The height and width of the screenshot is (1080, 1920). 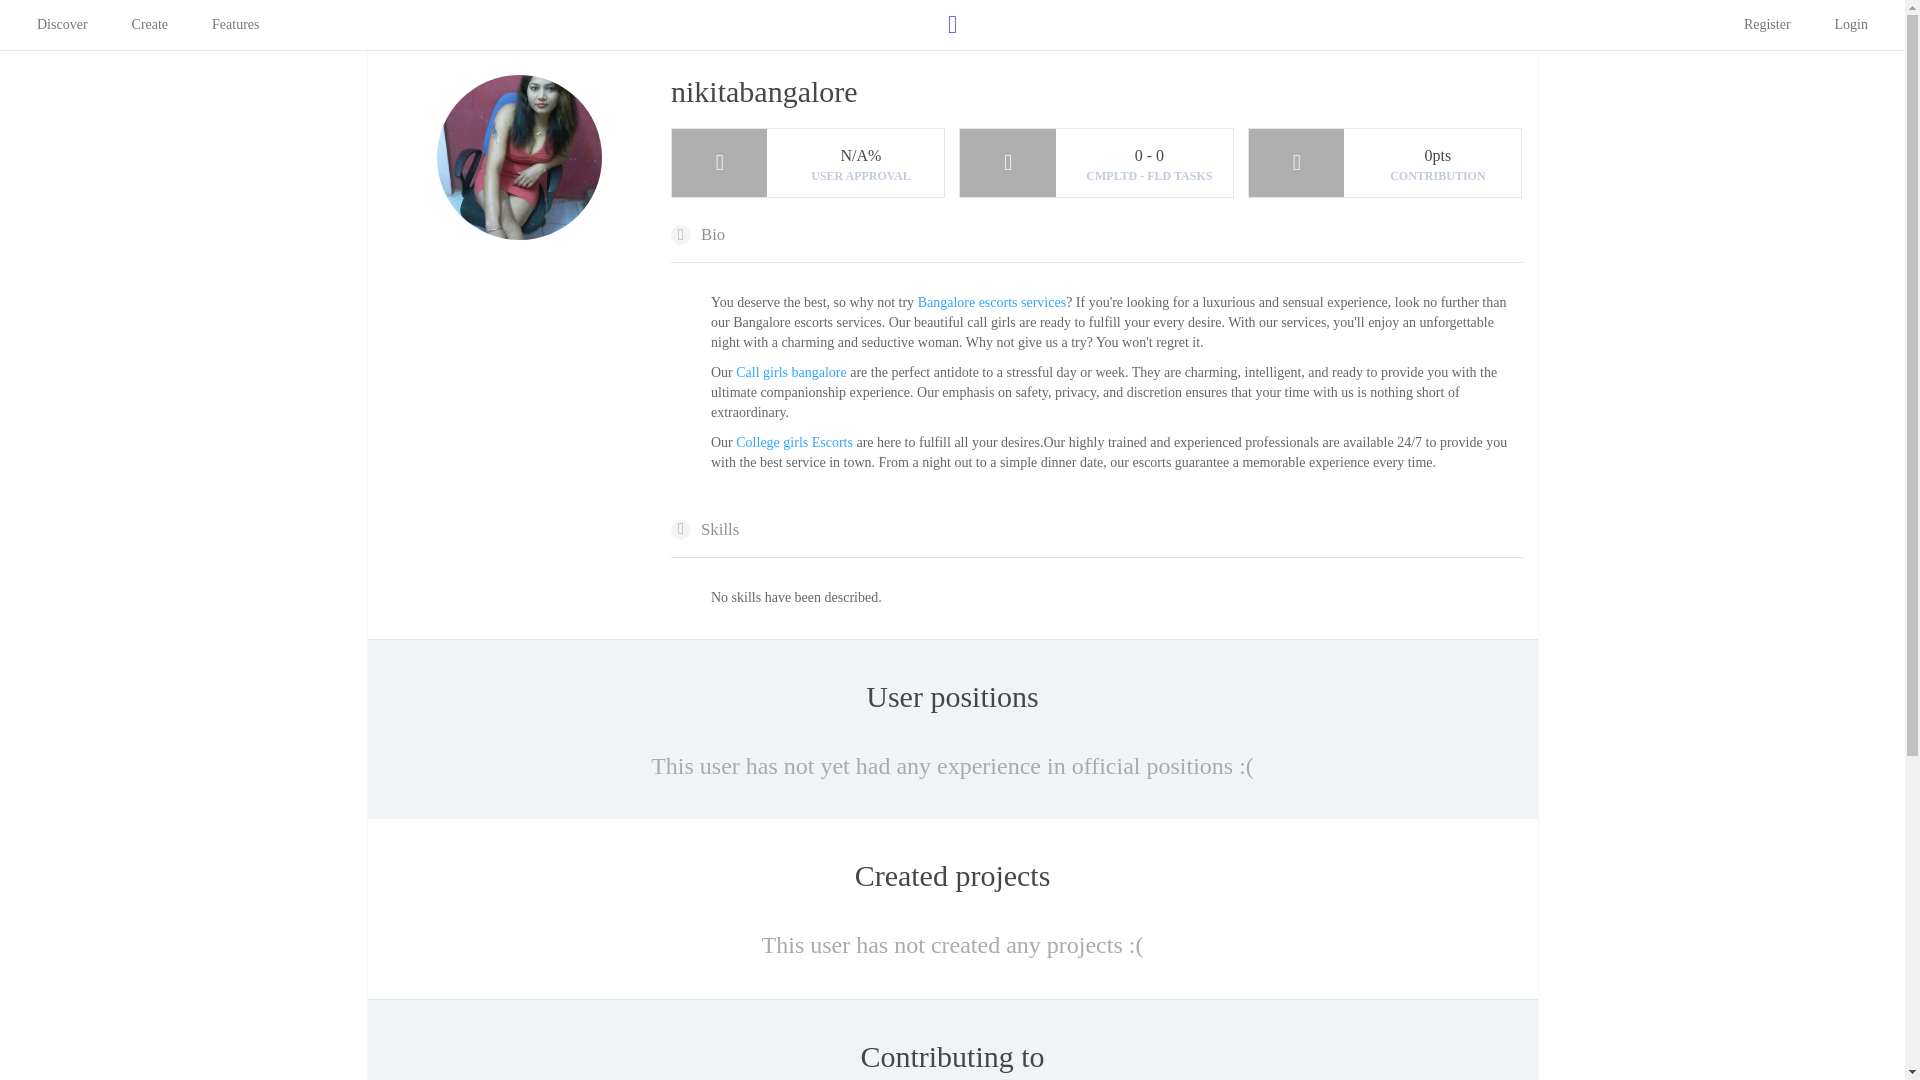 What do you see at coordinates (236, 24) in the screenshot?
I see `Features` at bounding box center [236, 24].